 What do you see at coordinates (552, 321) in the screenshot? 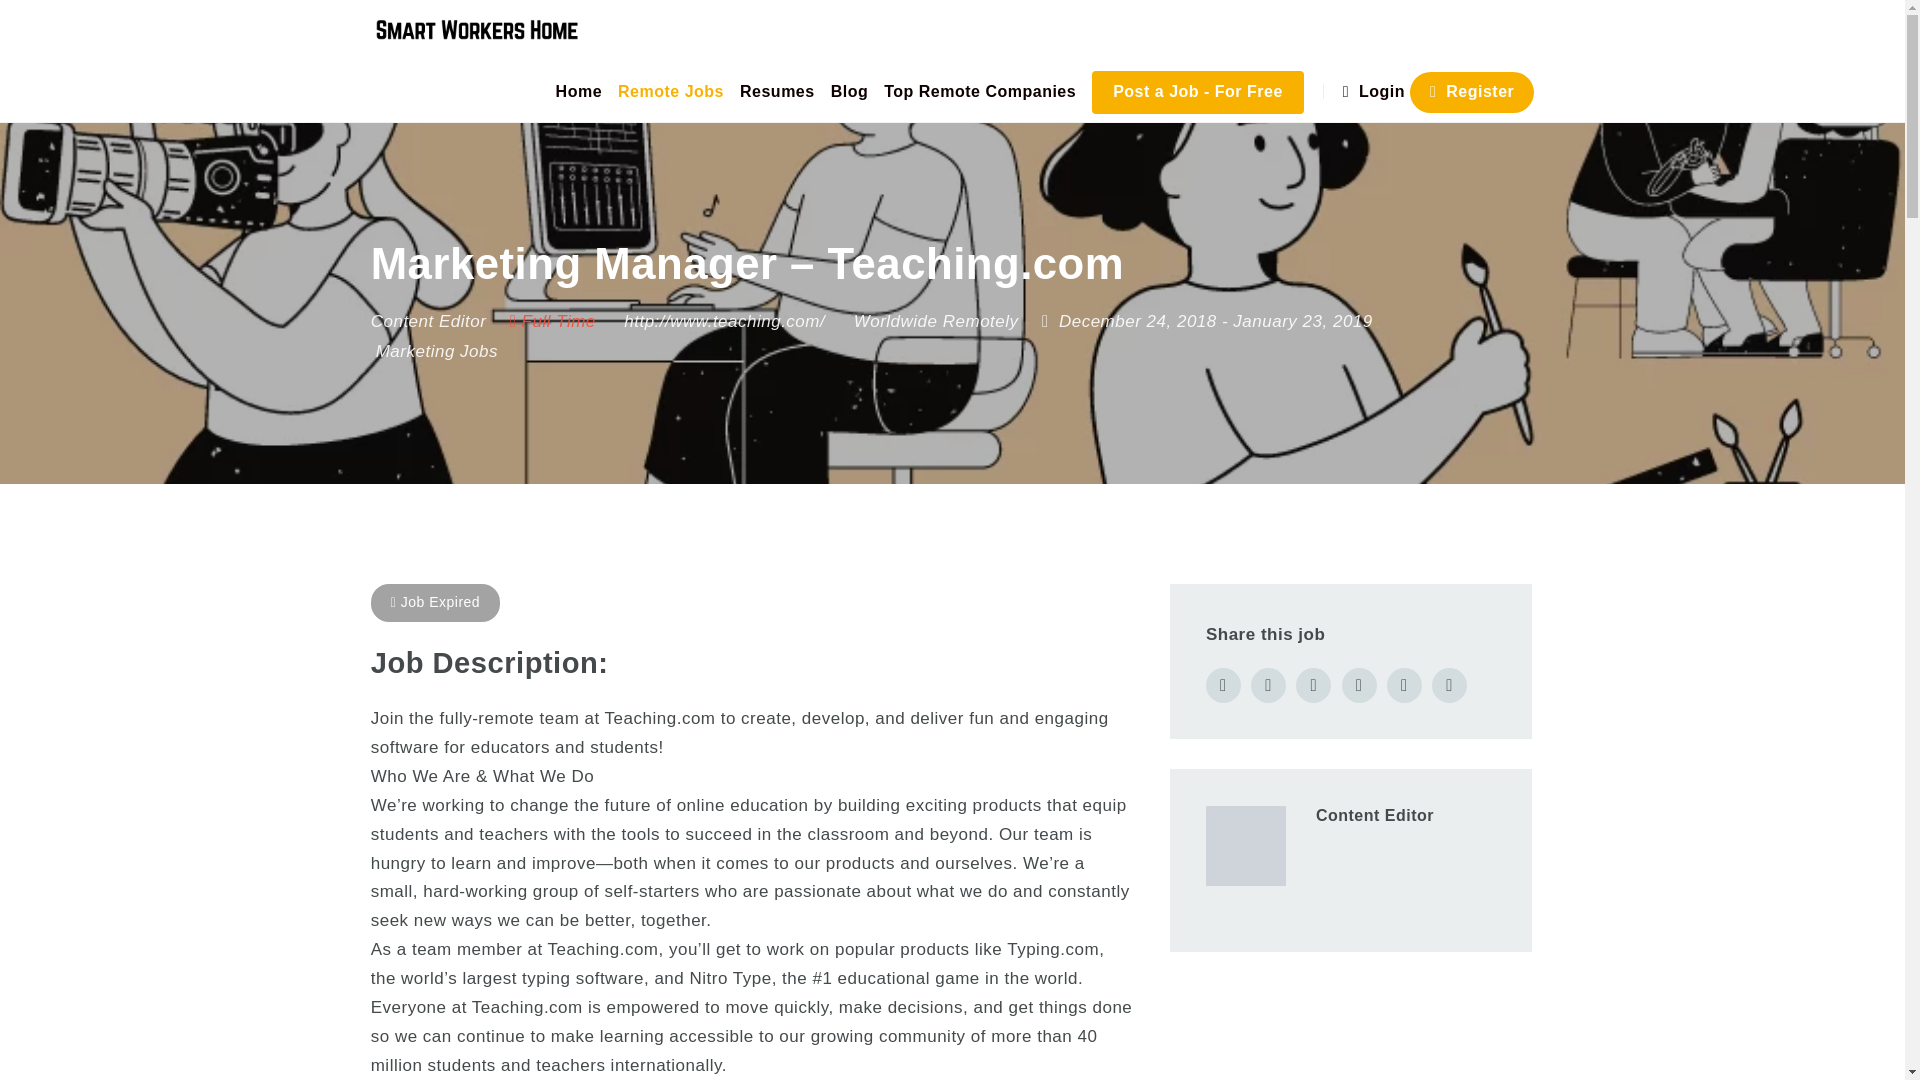
I see `Full Time` at bounding box center [552, 321].